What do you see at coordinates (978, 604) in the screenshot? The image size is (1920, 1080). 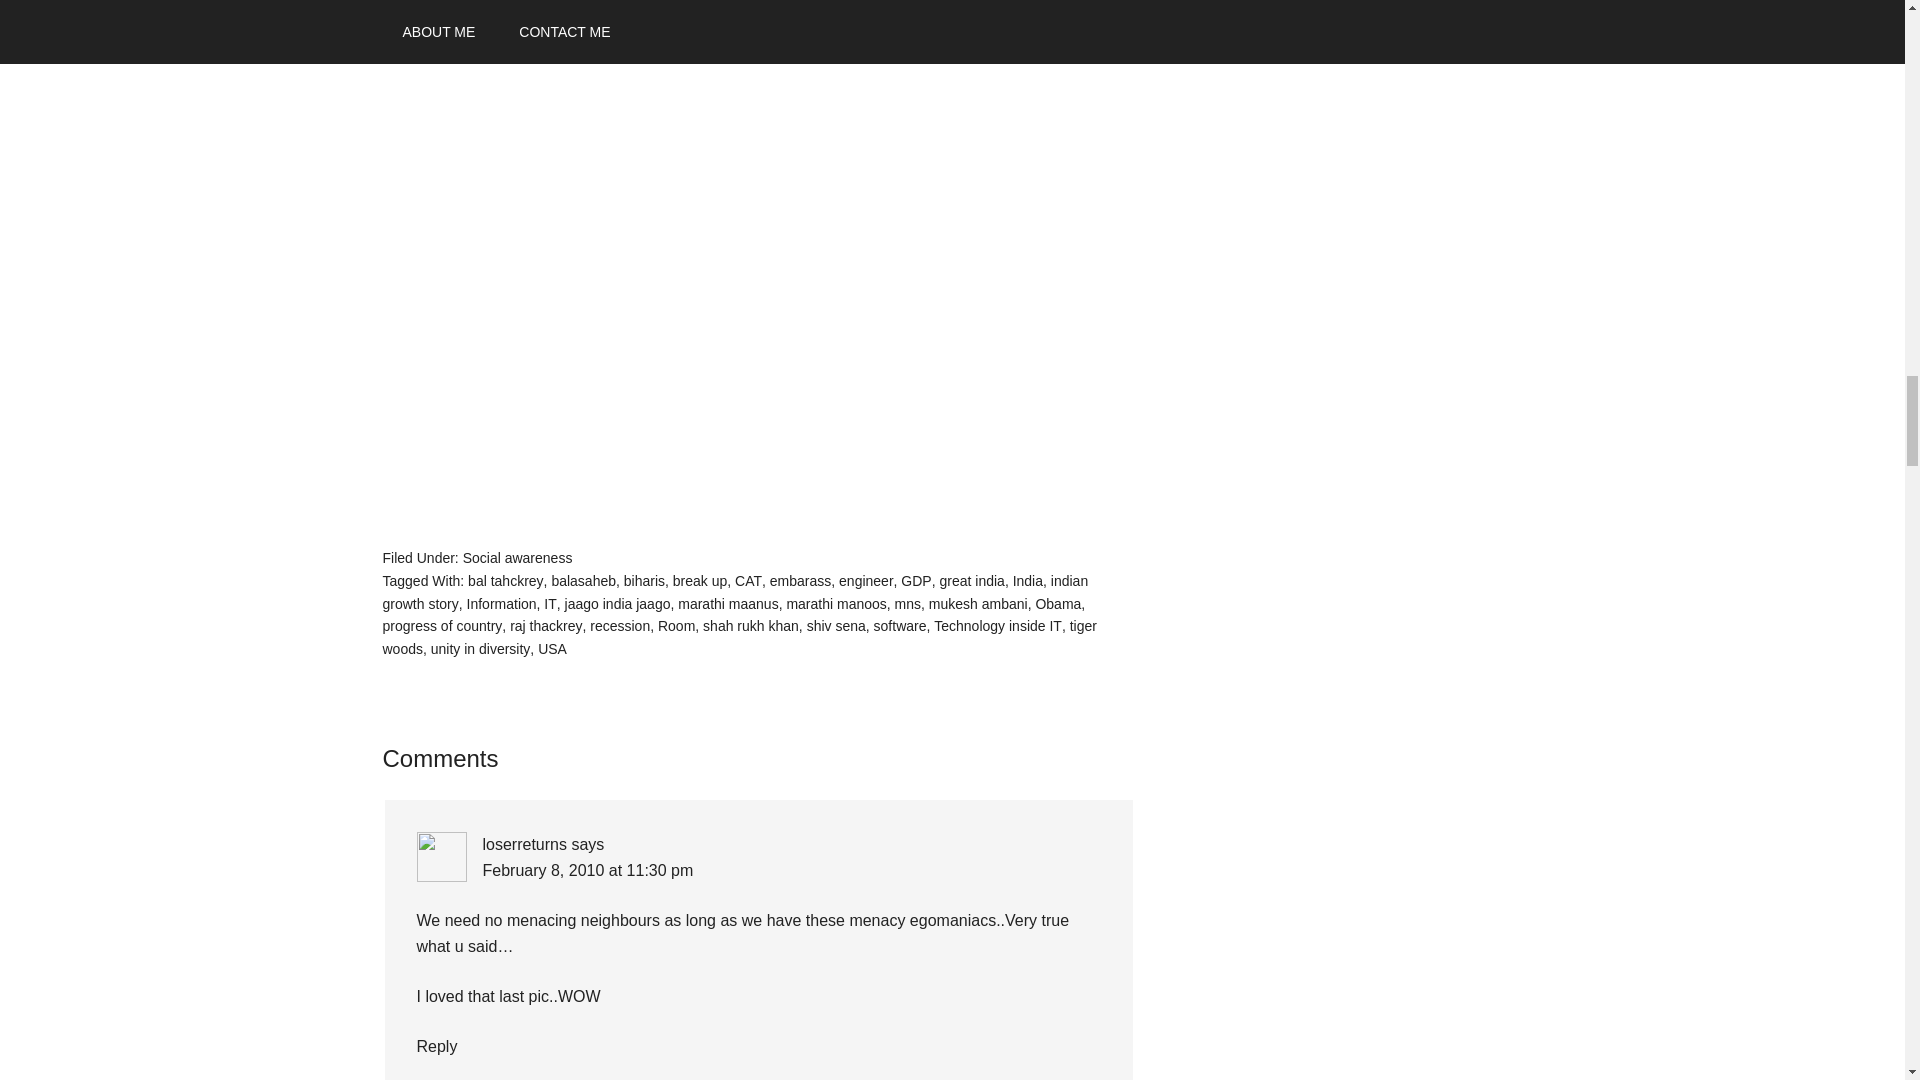 I see `mukesh ambani` at bounding box center [978, 604].